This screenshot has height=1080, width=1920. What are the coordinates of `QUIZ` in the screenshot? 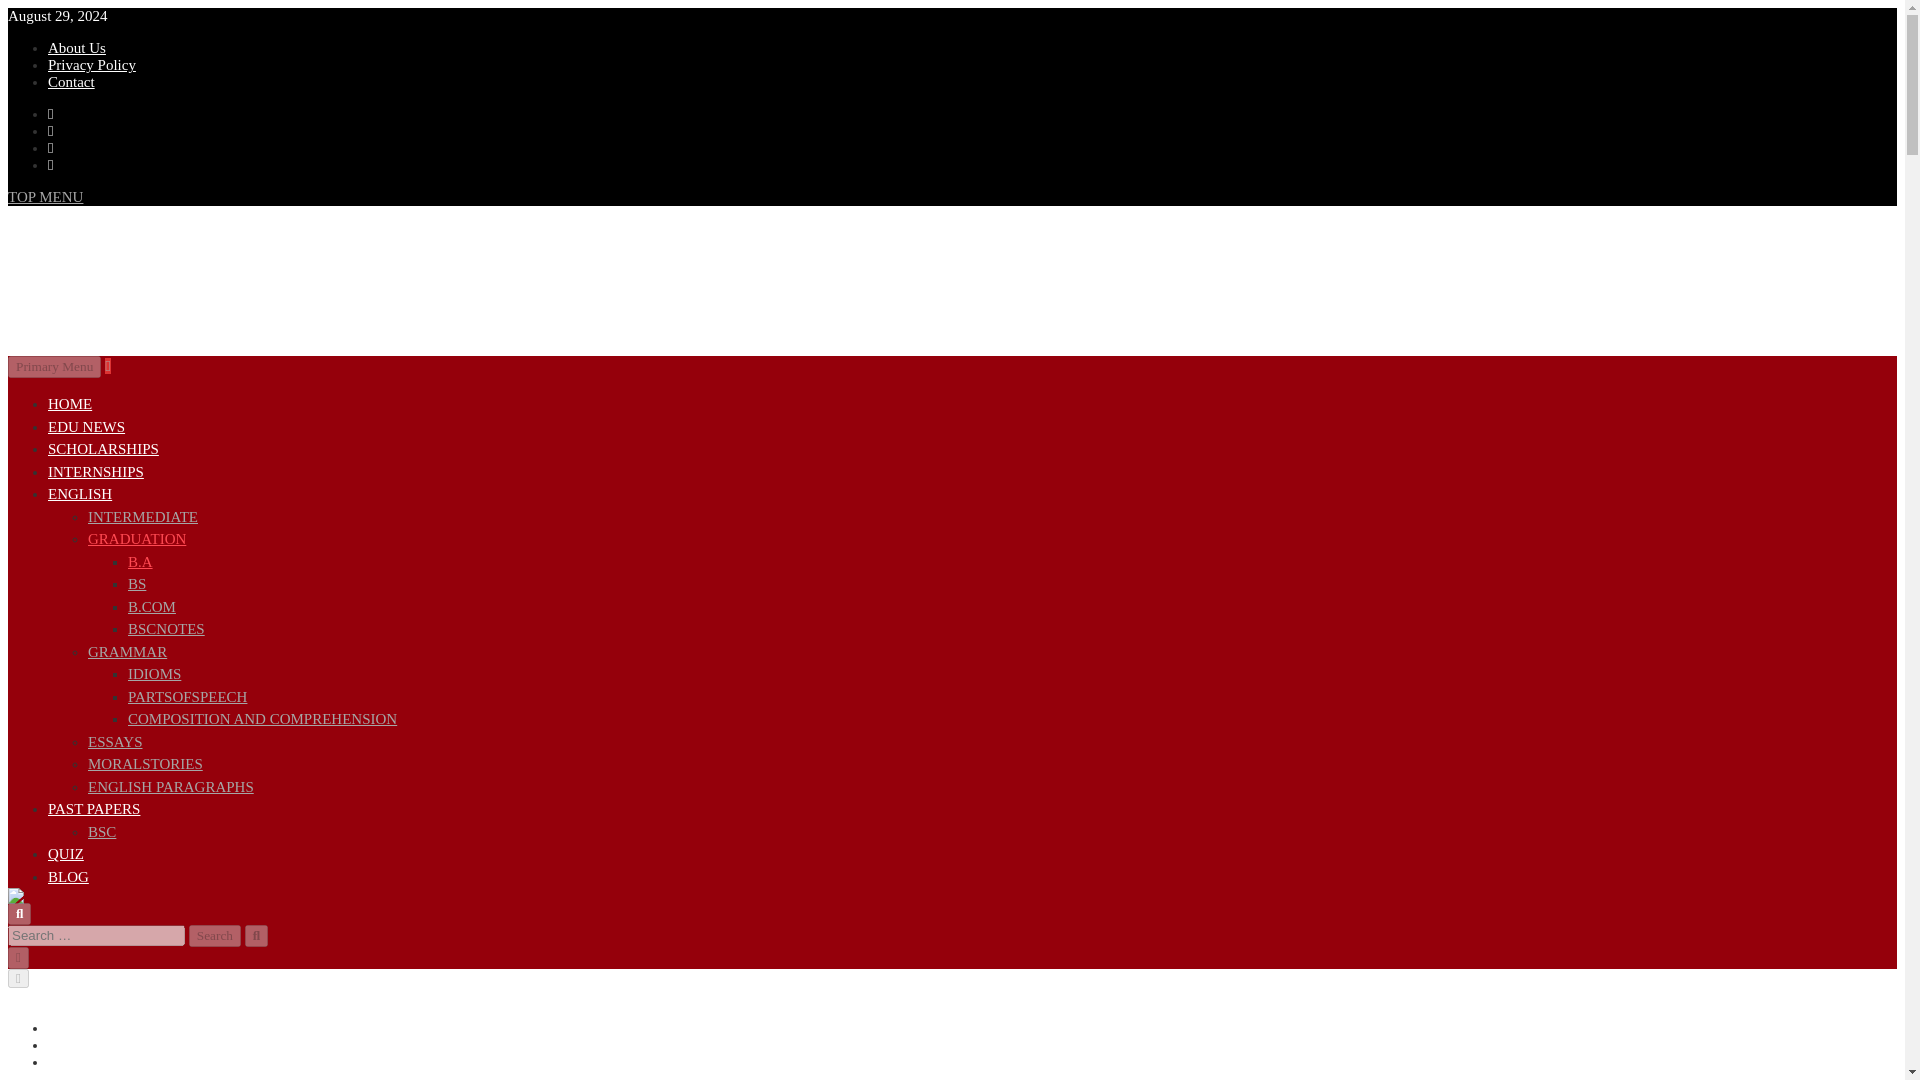 It's located at (66, 853).